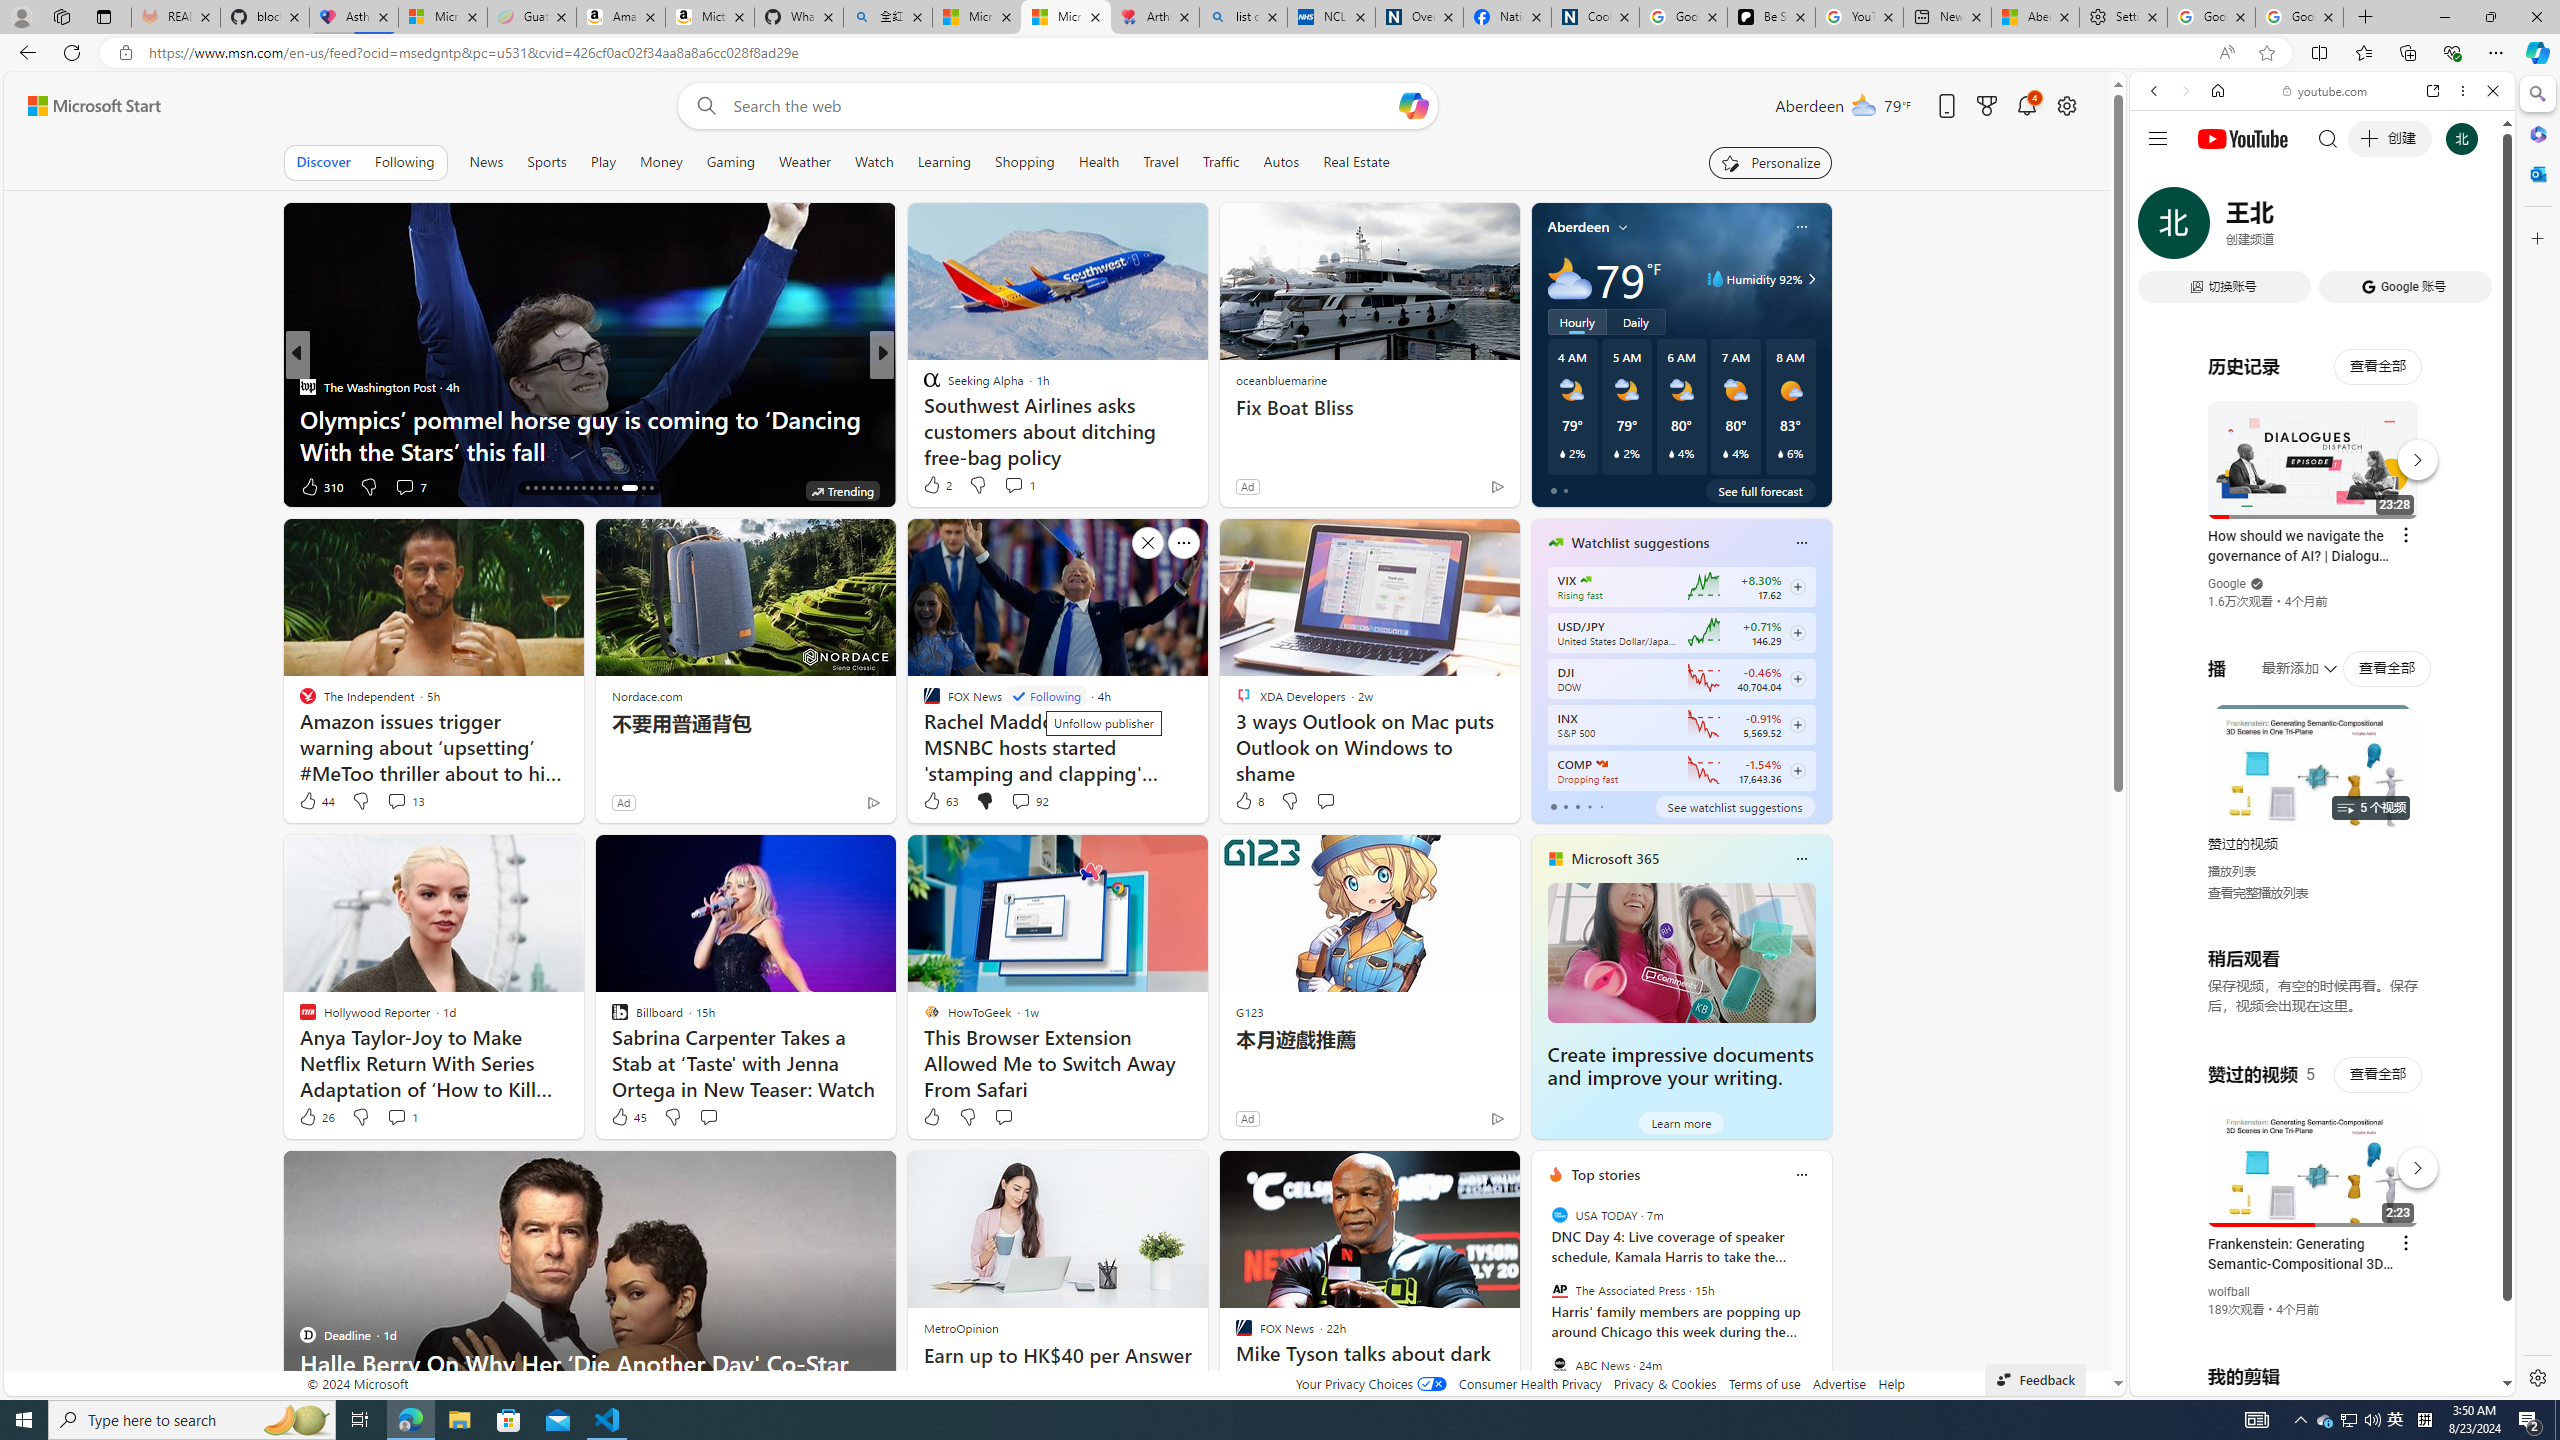 This screenshot has width=2560, height=1440. What do you see at coordinates (730, 162) in the screenshot?
I see `Gaming` at bounding box center [730, 162].